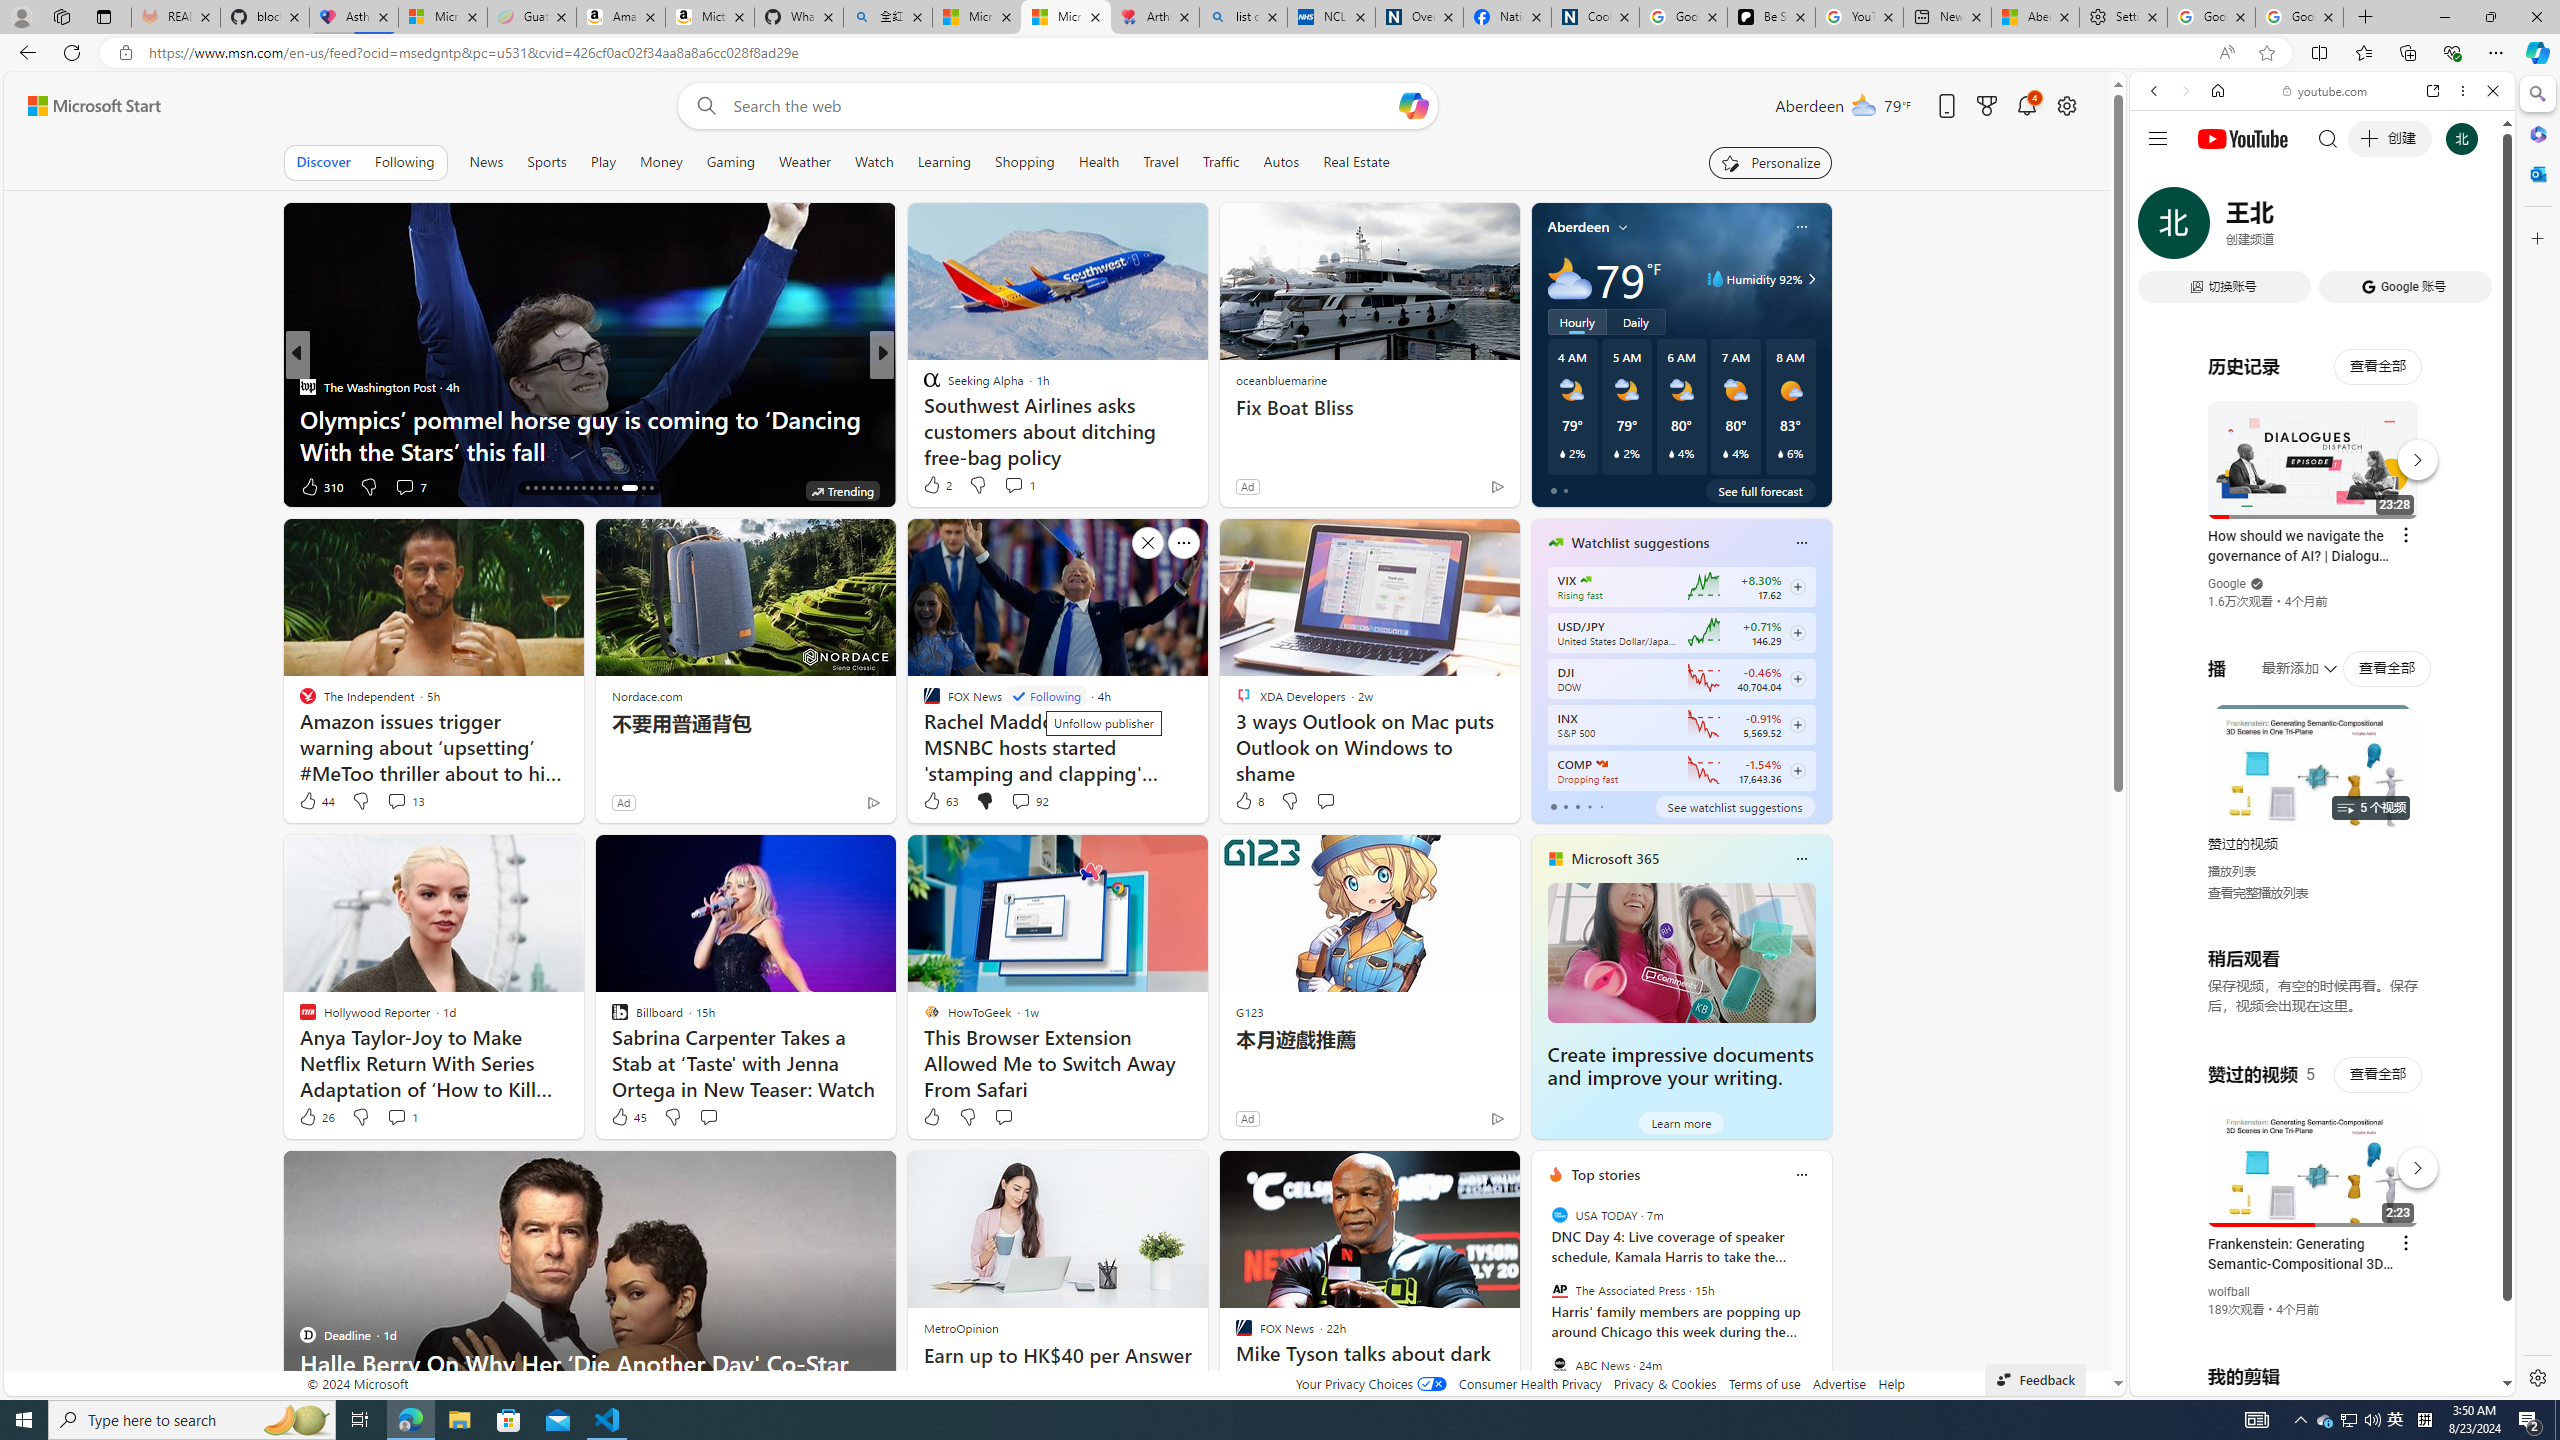 This screenshot has width=2560, height=1440. What do you see at coordinates (730, 162) in the screenshot?
I see `Gaming` at bounding box center [730, 162].